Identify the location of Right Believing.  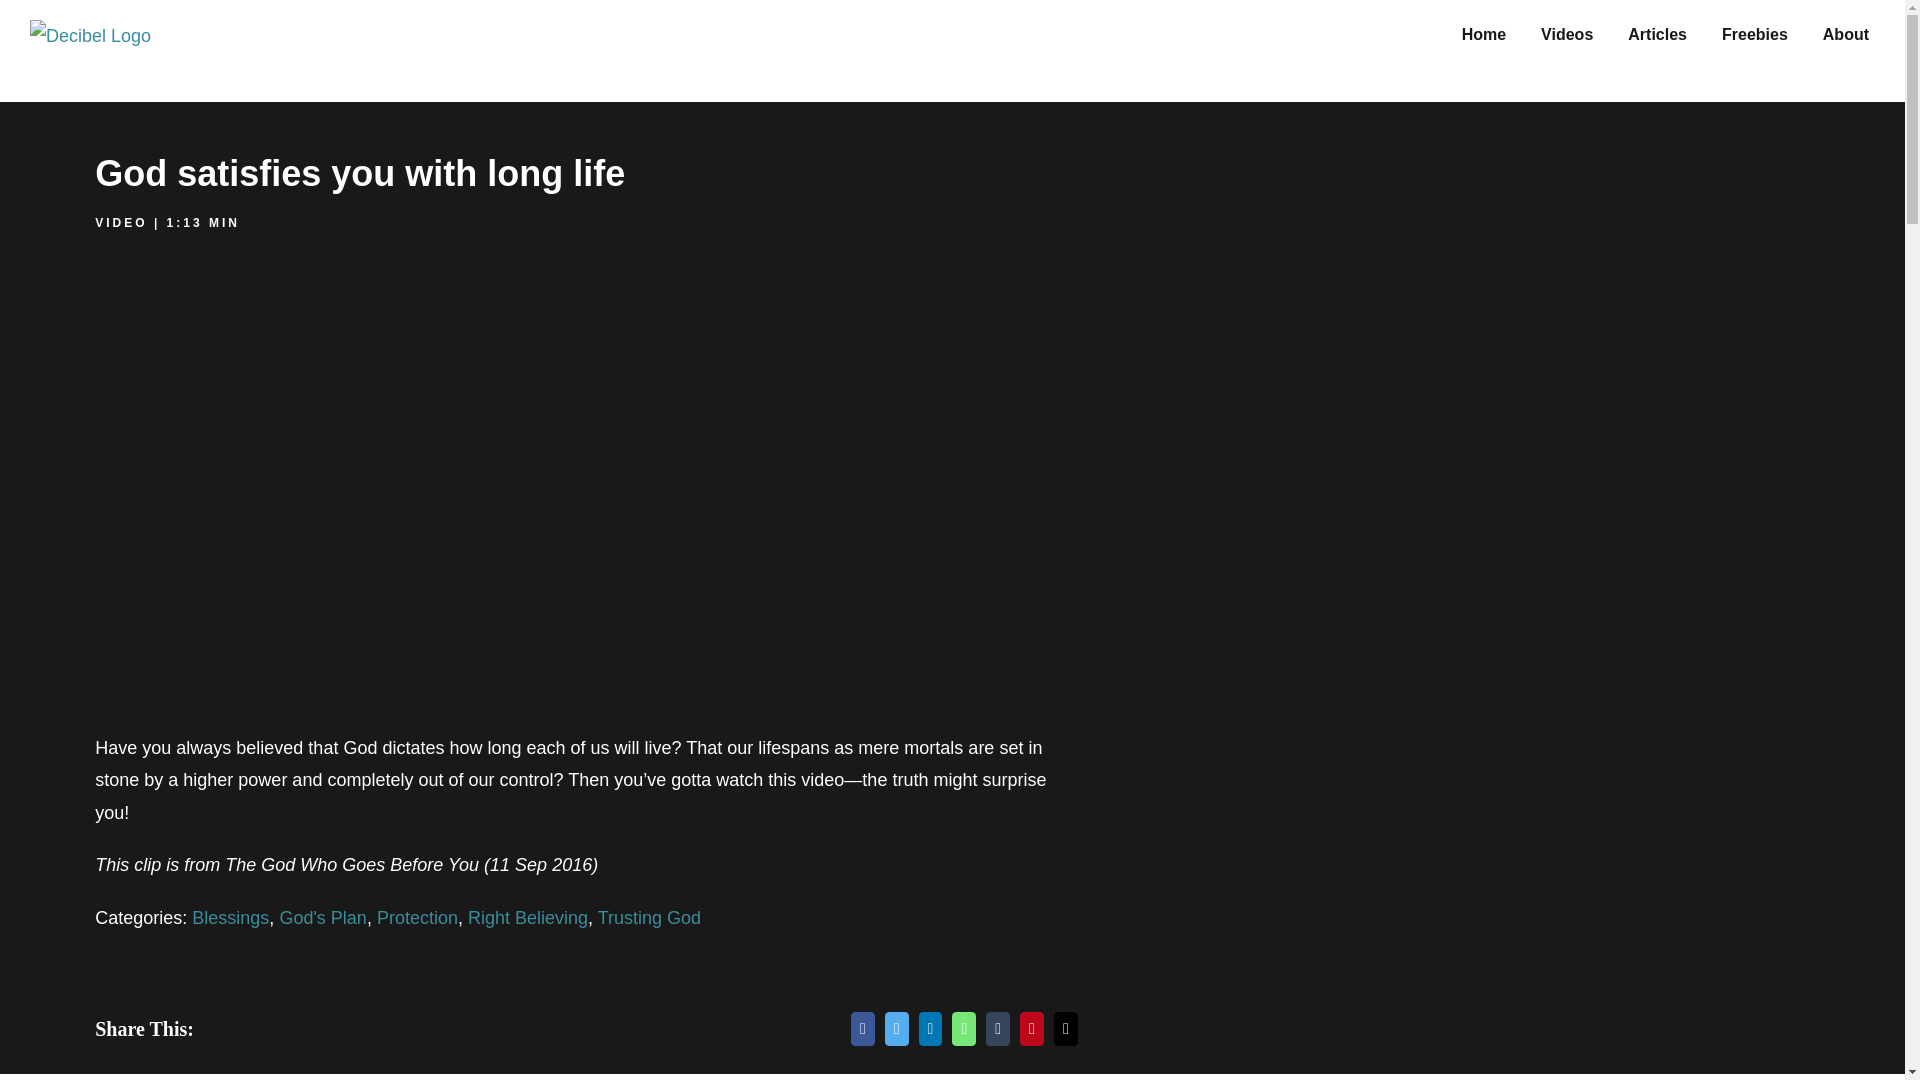
(528, 918).